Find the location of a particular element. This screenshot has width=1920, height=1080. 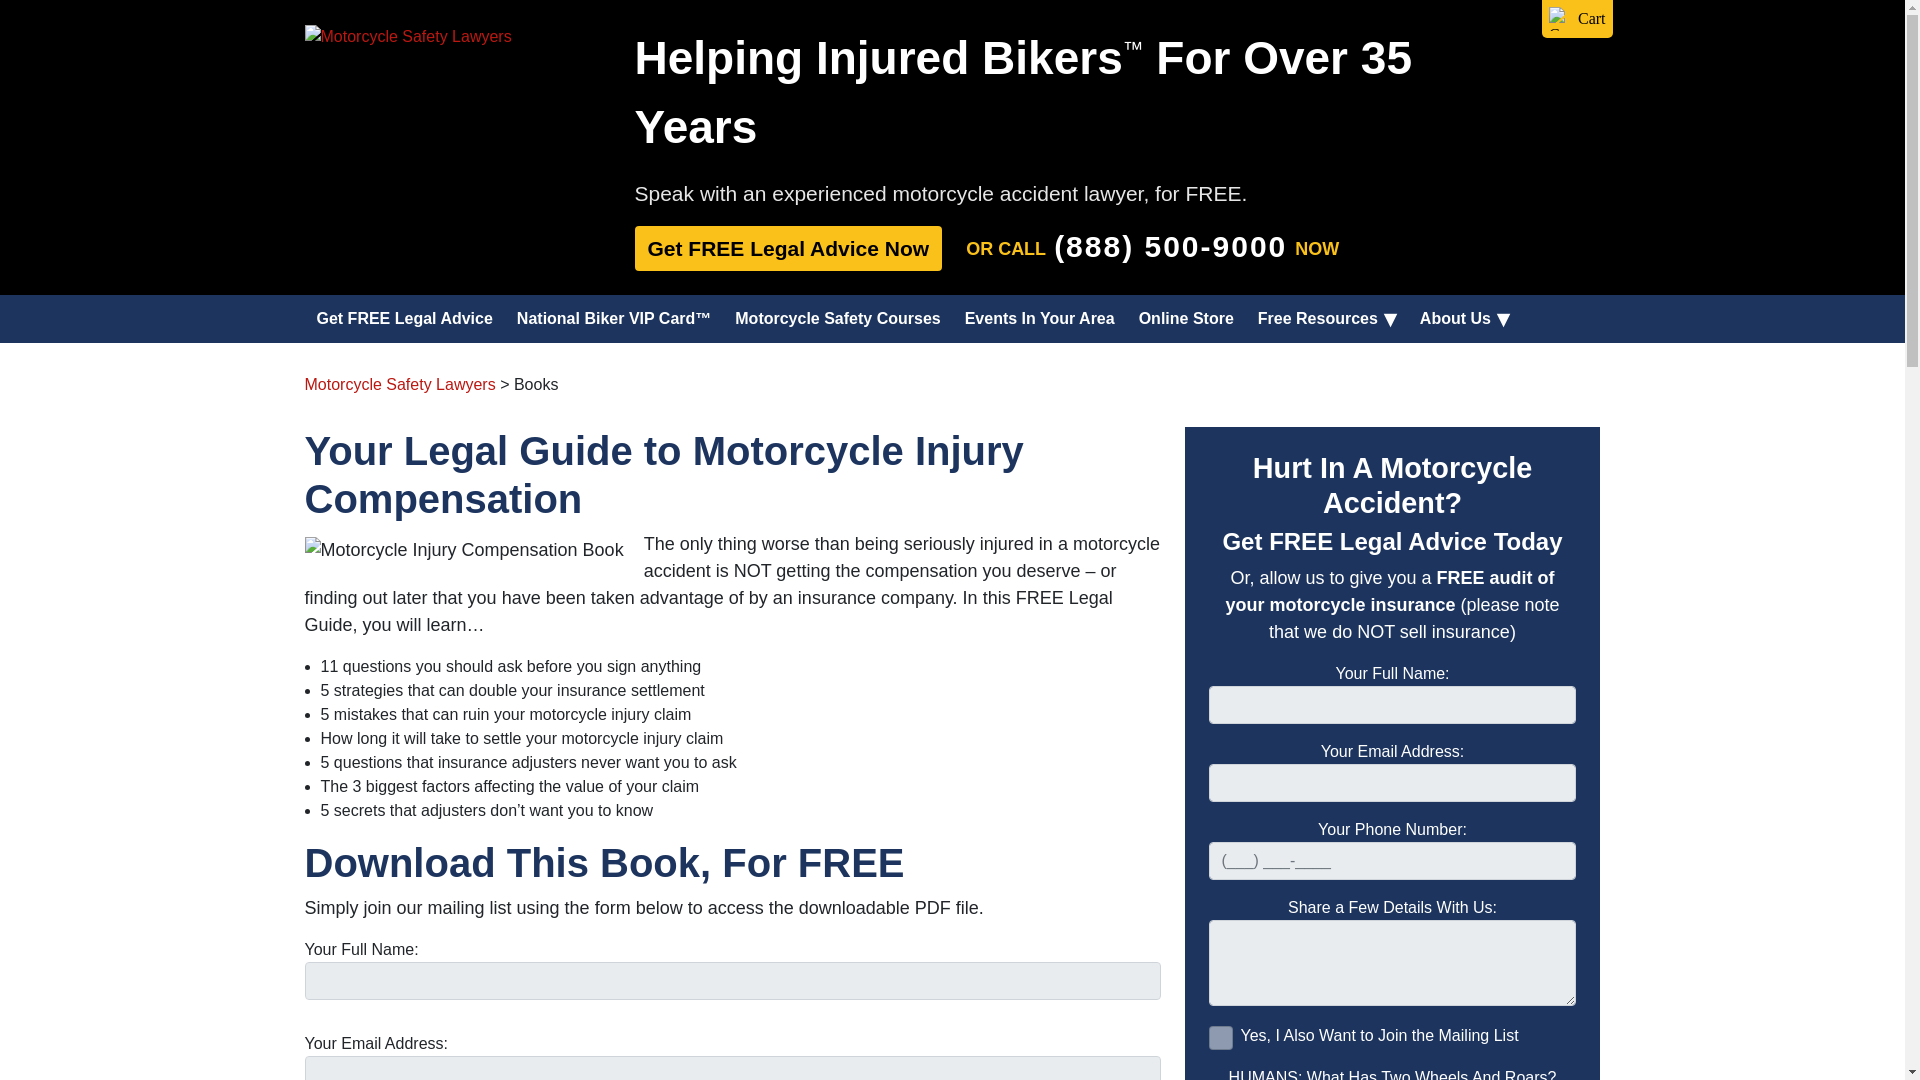

Online Store is located at coordinates (1186, 318).